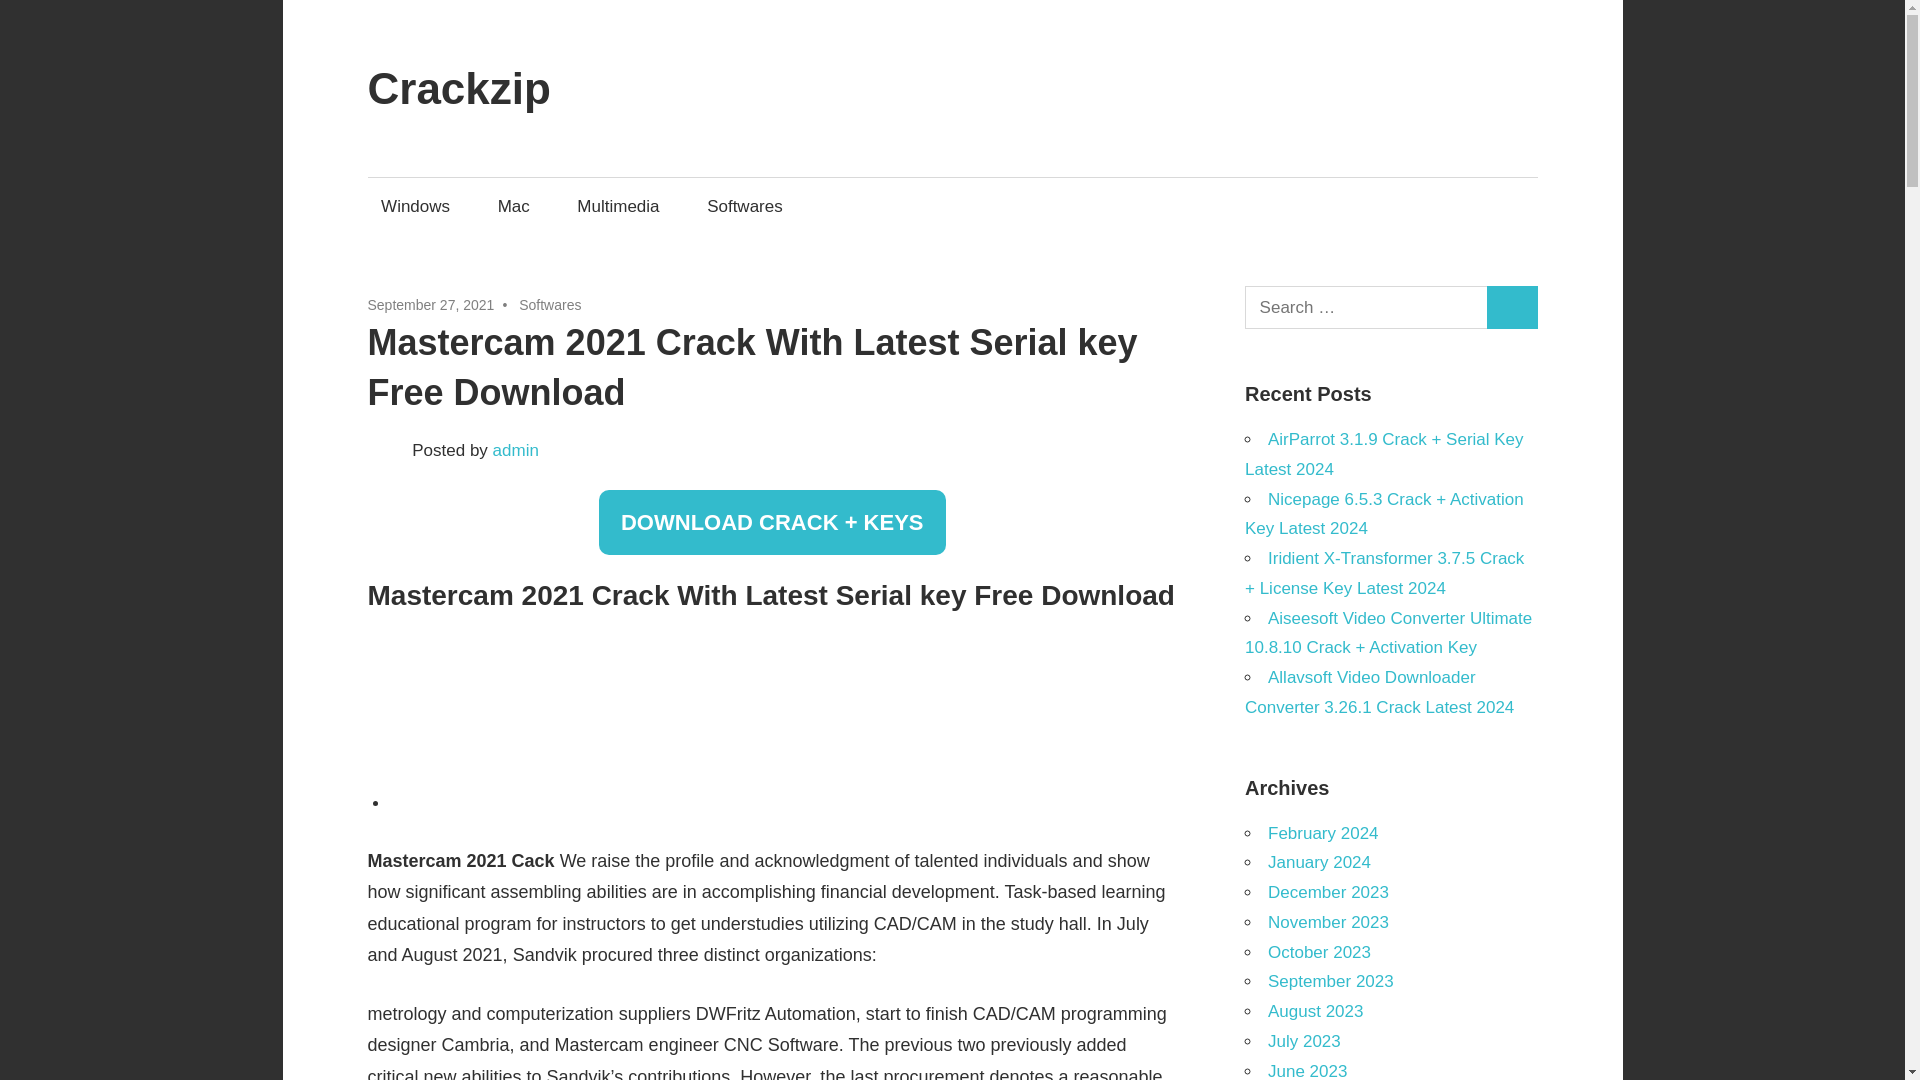 The height and width of the screenshot is (1080, 1920). What do you see at coordinates (744, 206) in the screenshot?
I see `Softwares` at bounding box center [744, 206].